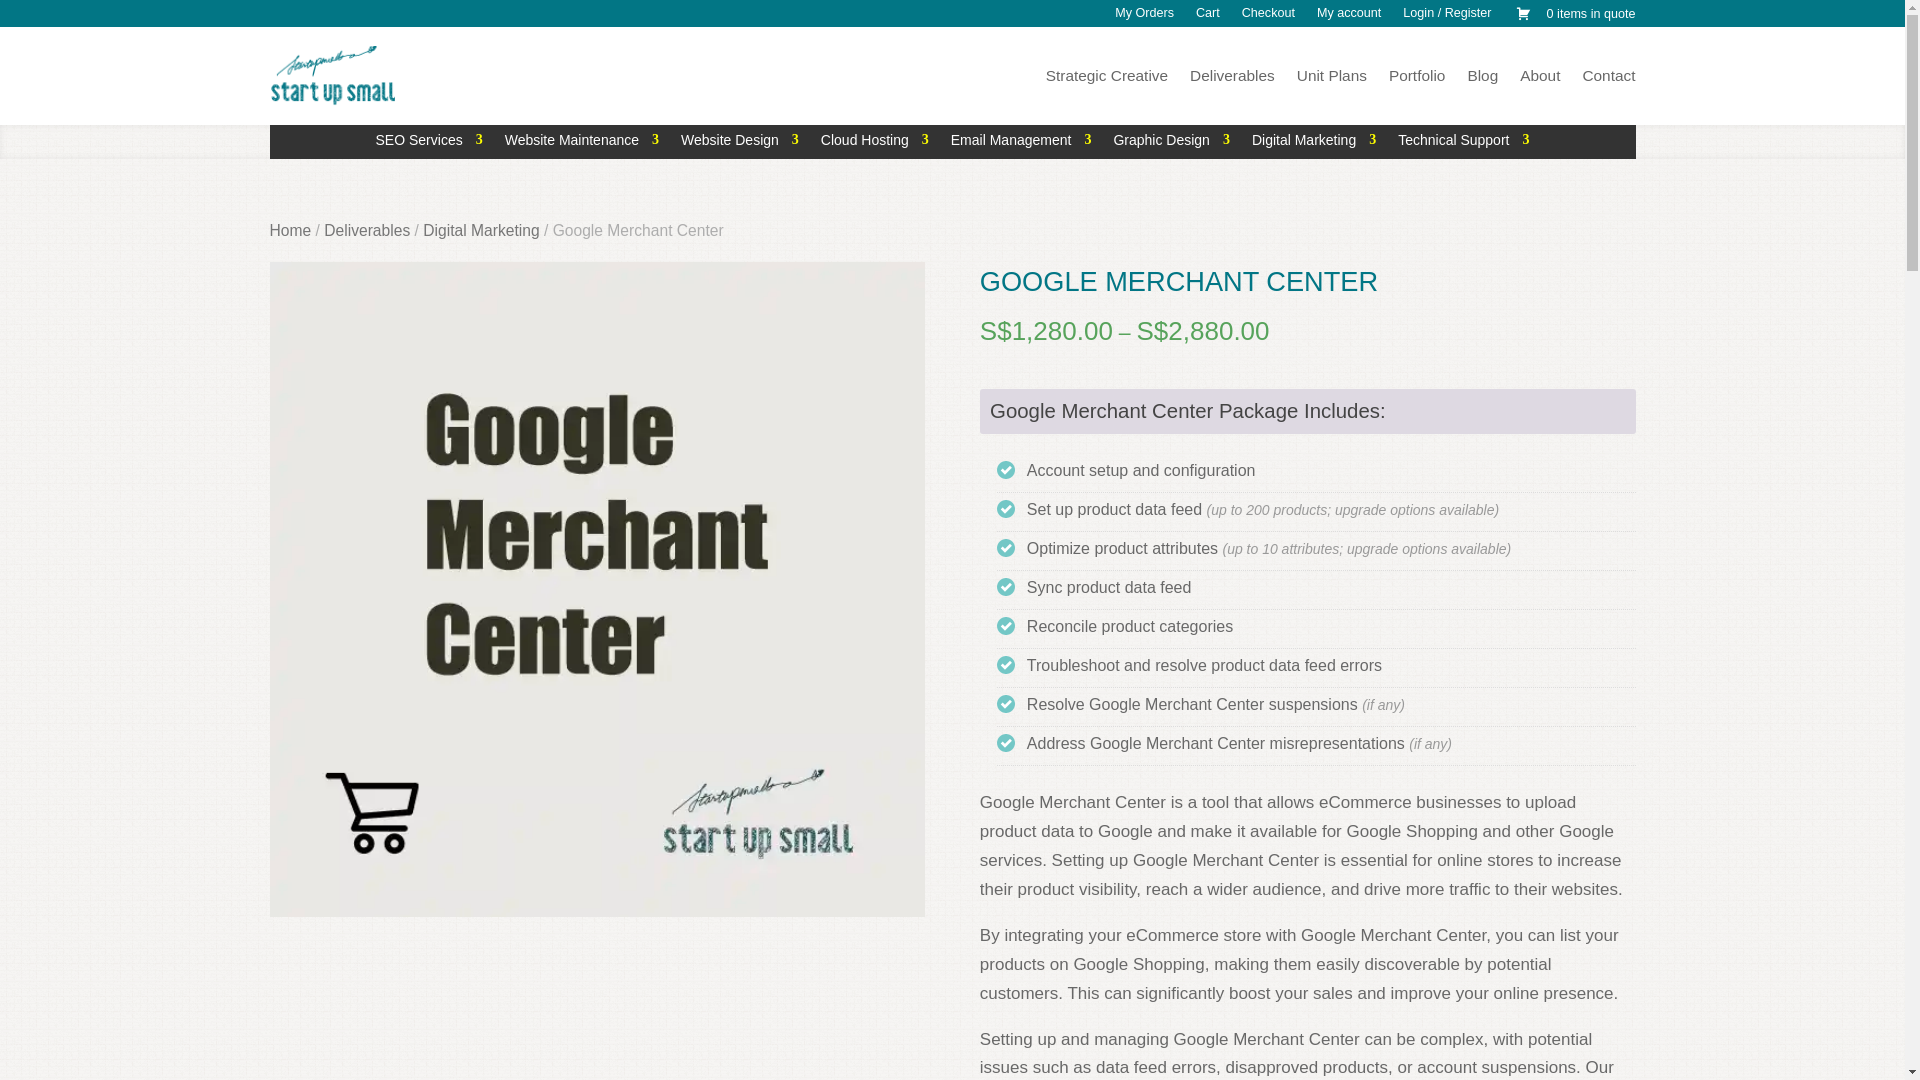  I want to click on My account, so click(1348, 20).